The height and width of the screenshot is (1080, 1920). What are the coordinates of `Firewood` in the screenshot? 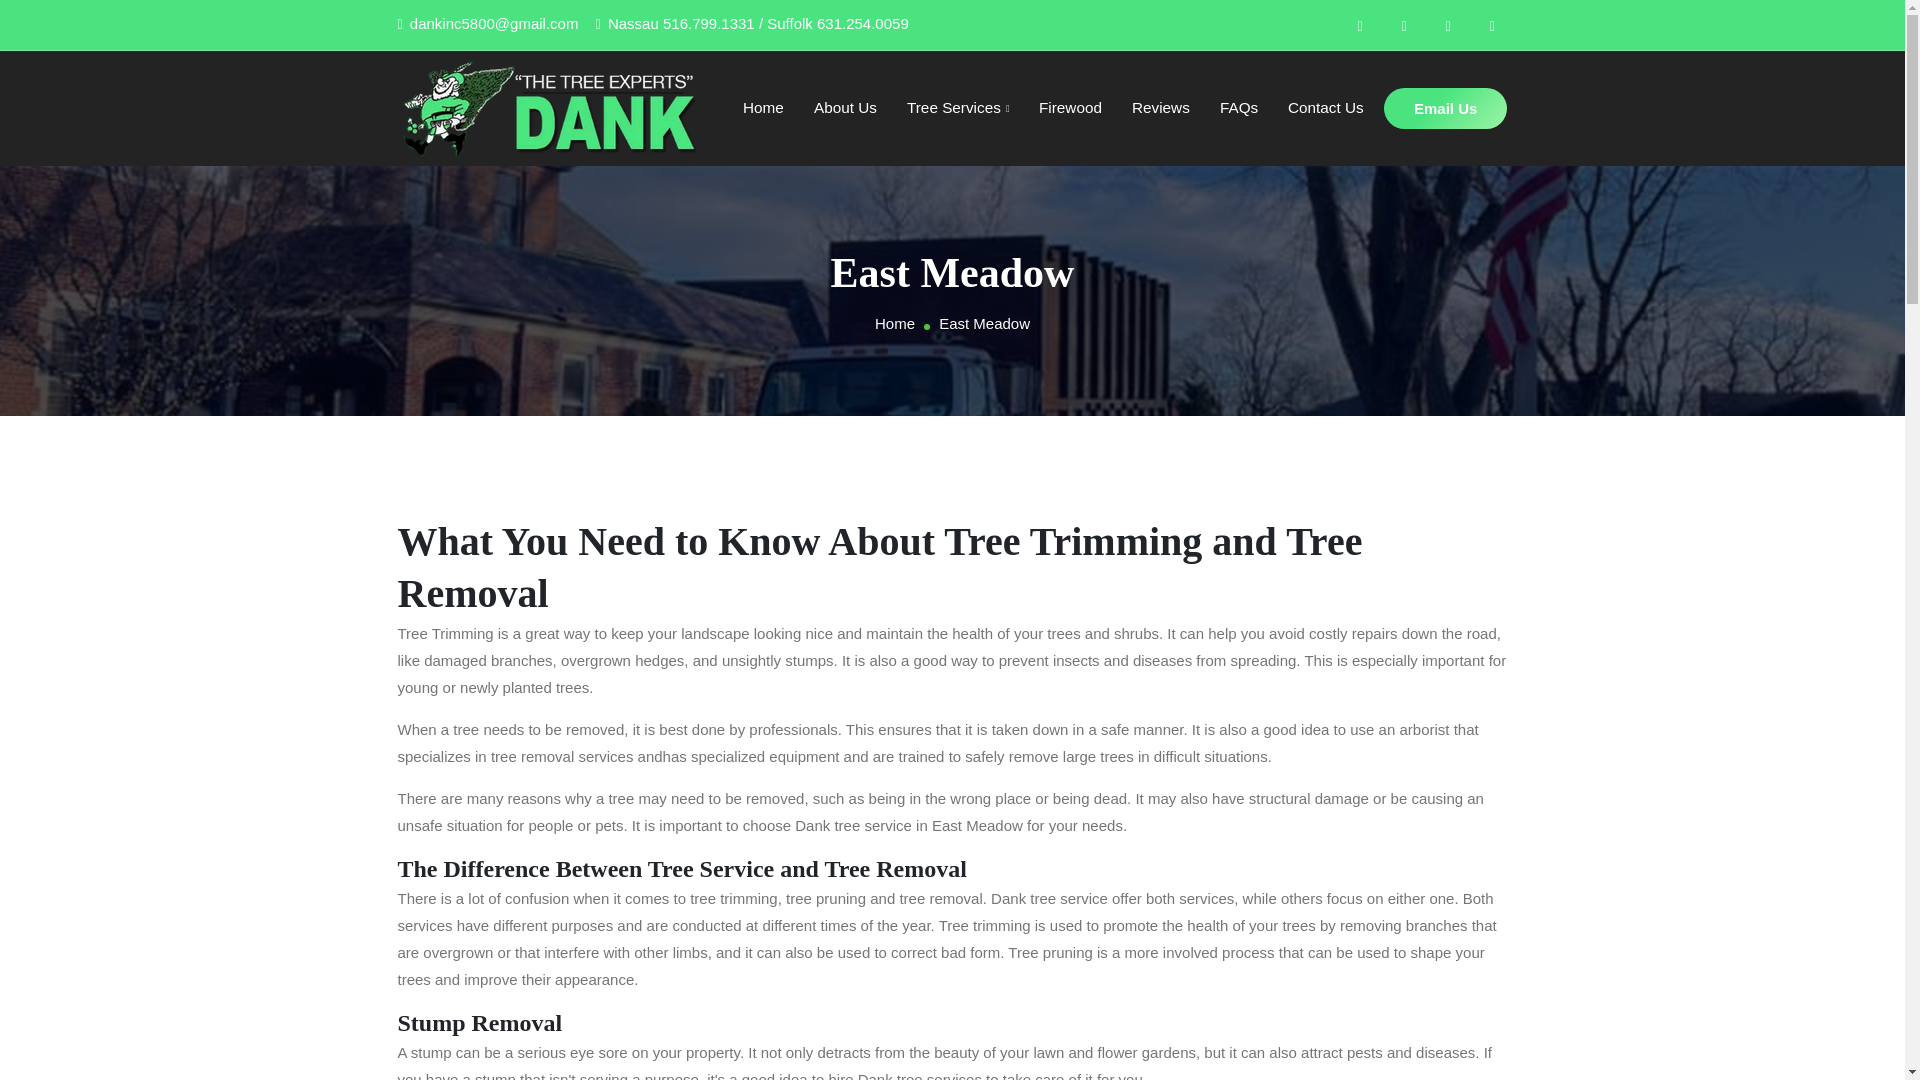 It's located at (1070, 108).